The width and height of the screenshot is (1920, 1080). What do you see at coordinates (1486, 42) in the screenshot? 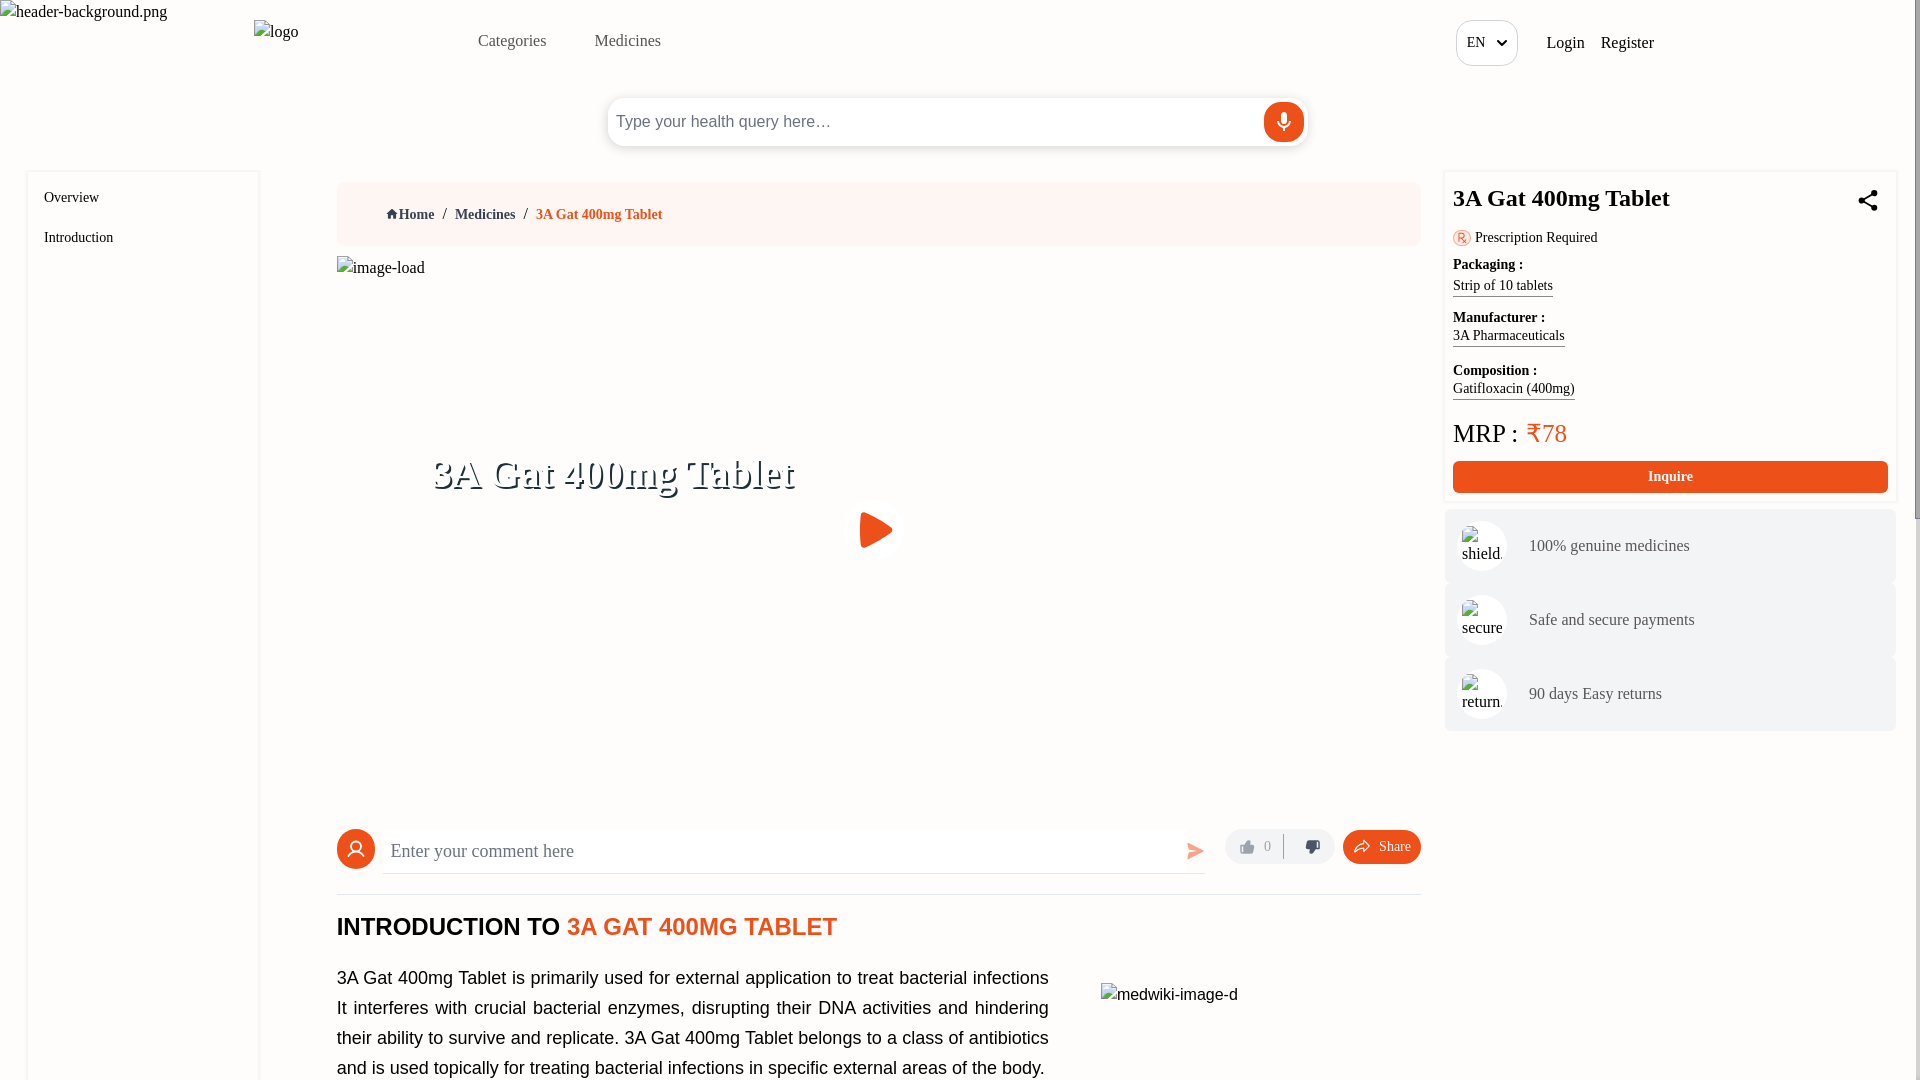
I see `EN` at bounding box center [1486, 42].